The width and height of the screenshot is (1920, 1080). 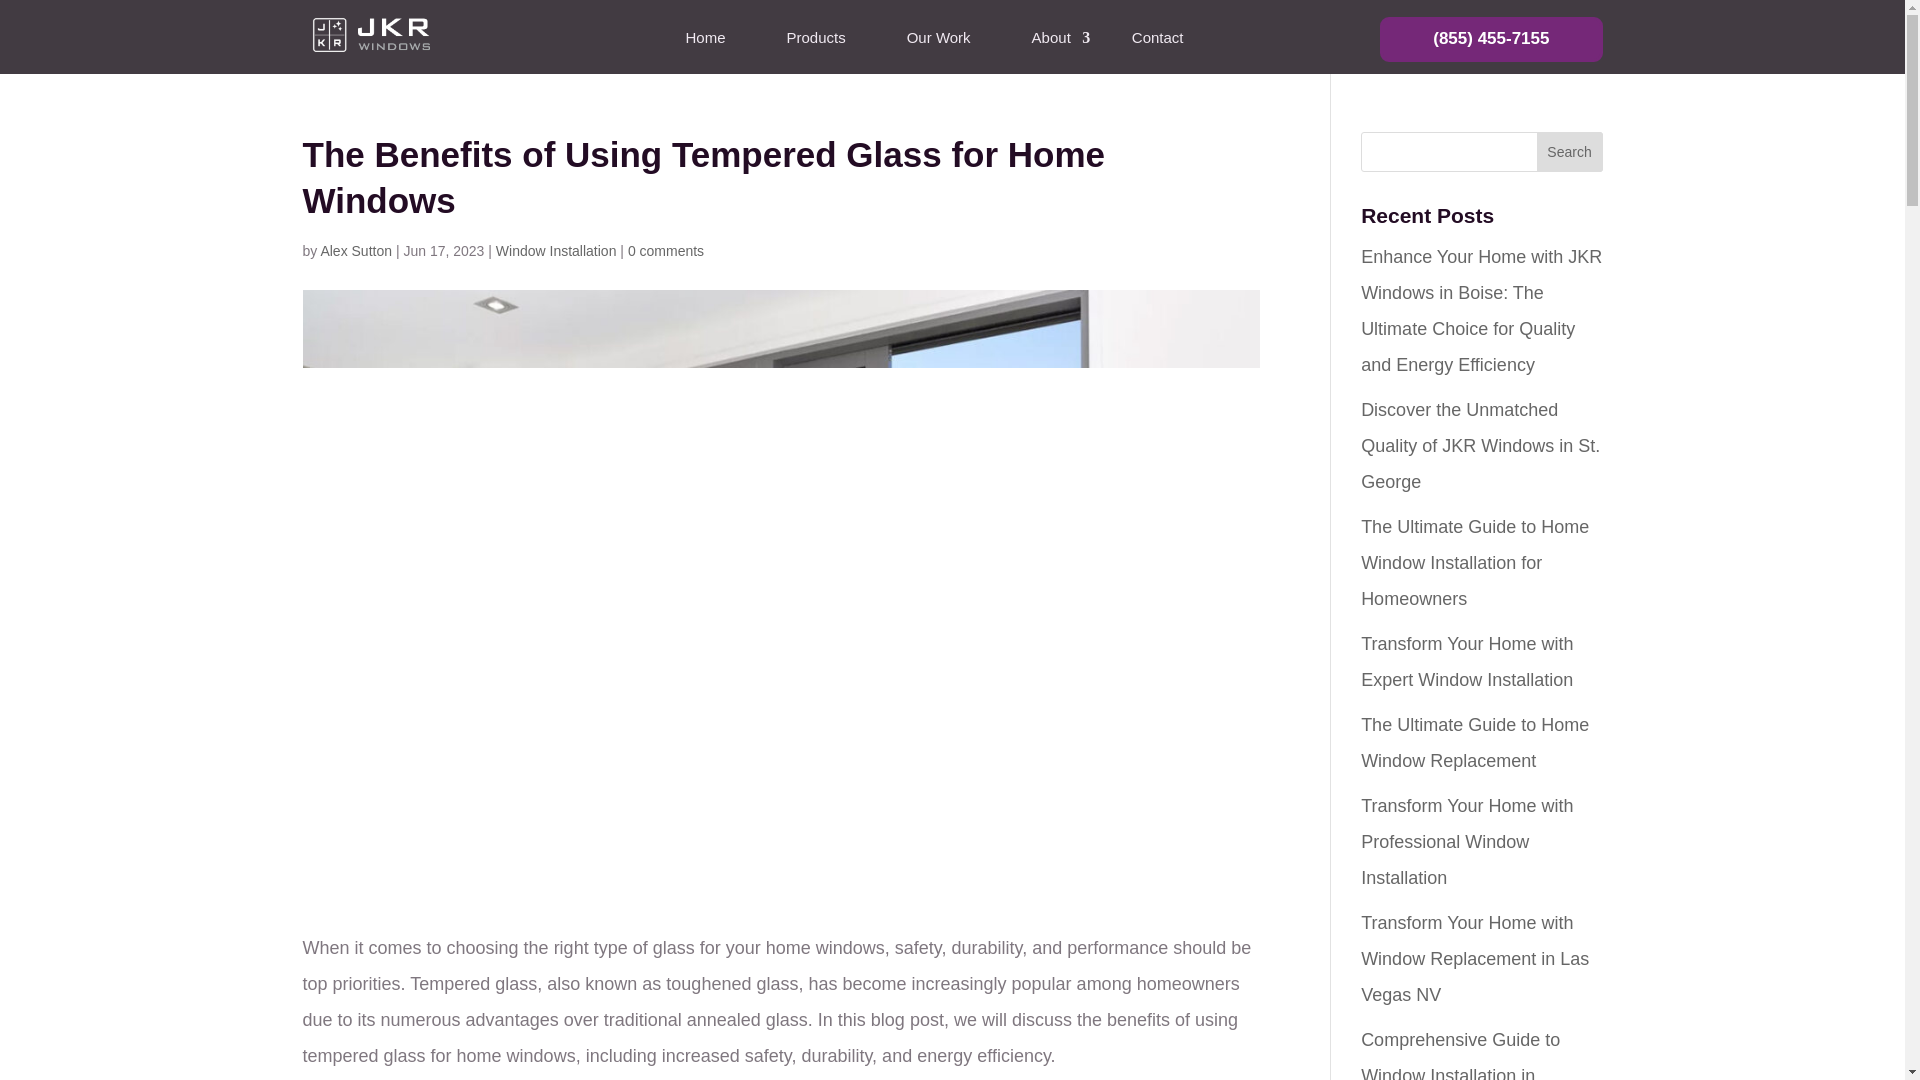 I want to click on Search, so click(x=1570, y=151).